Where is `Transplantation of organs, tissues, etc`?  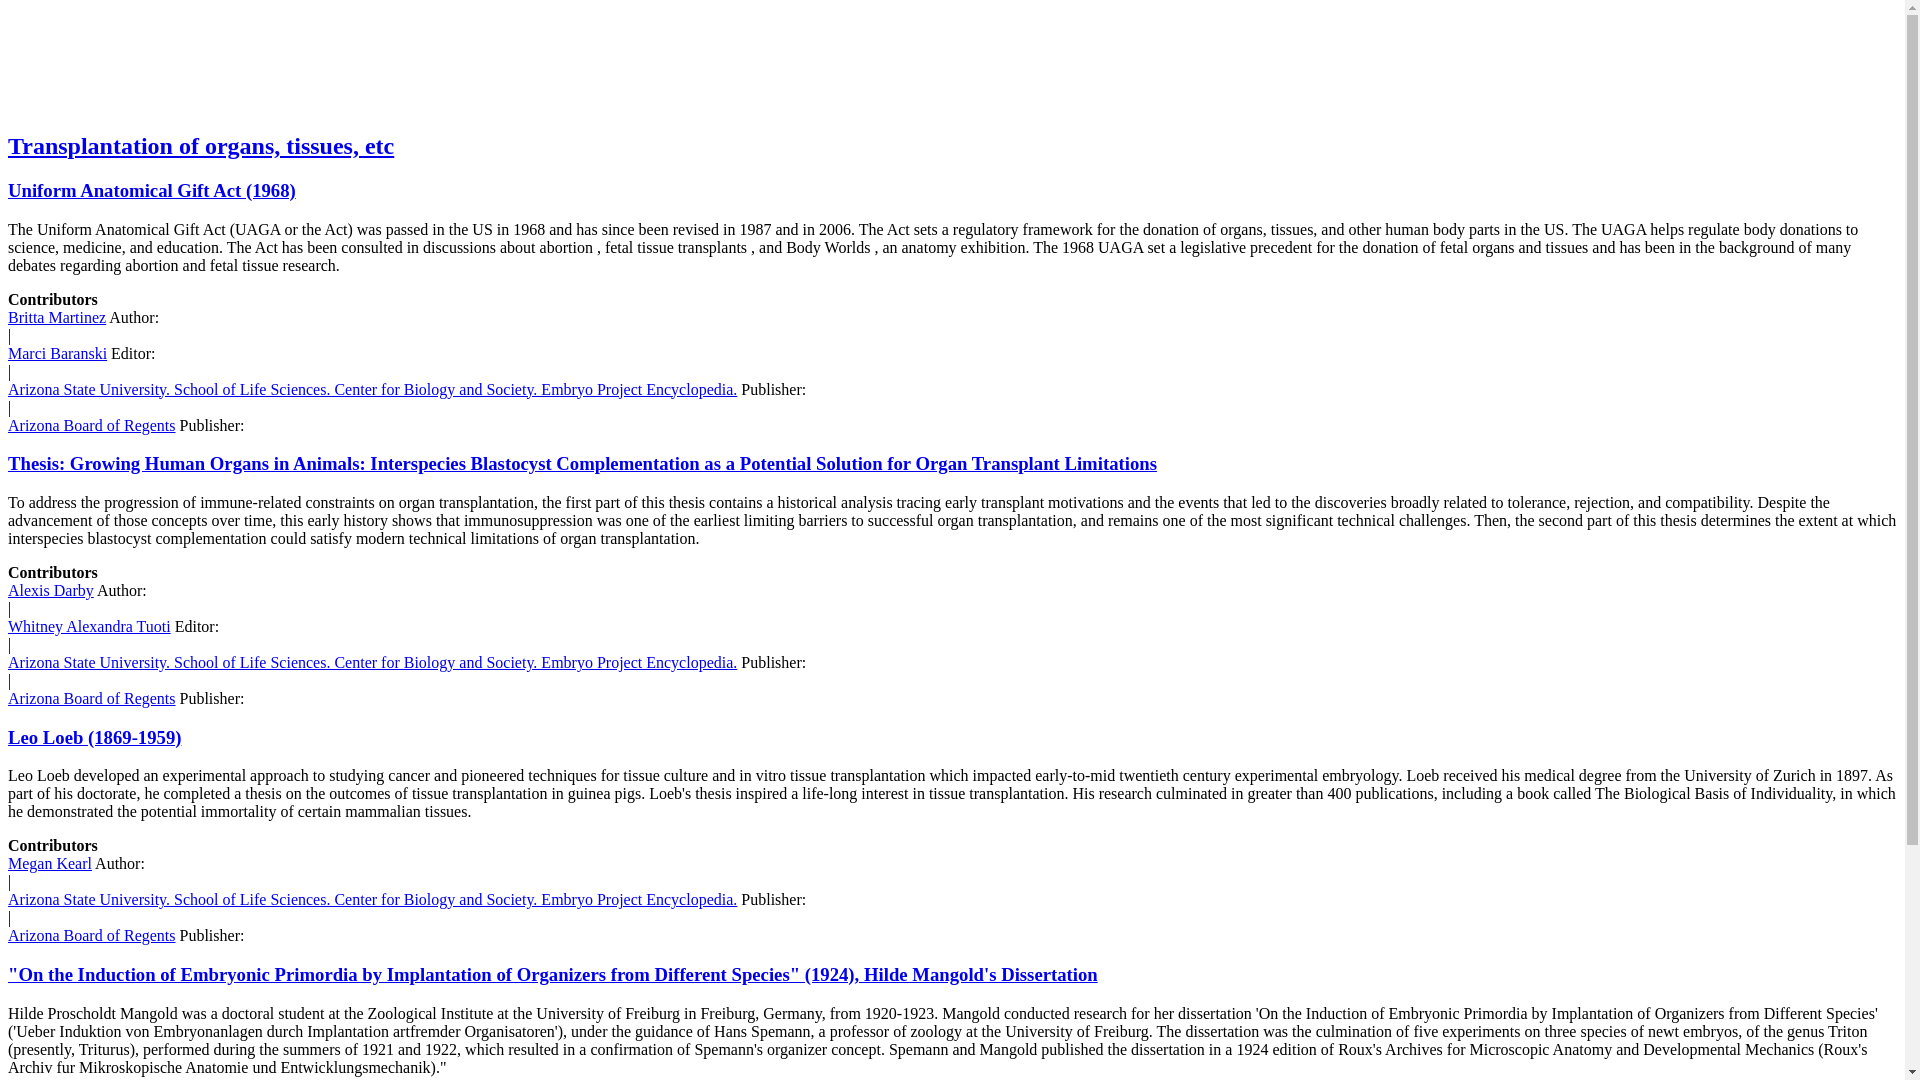
Transplantation of organs, tissues, etc is located at coordinates (200, 145).